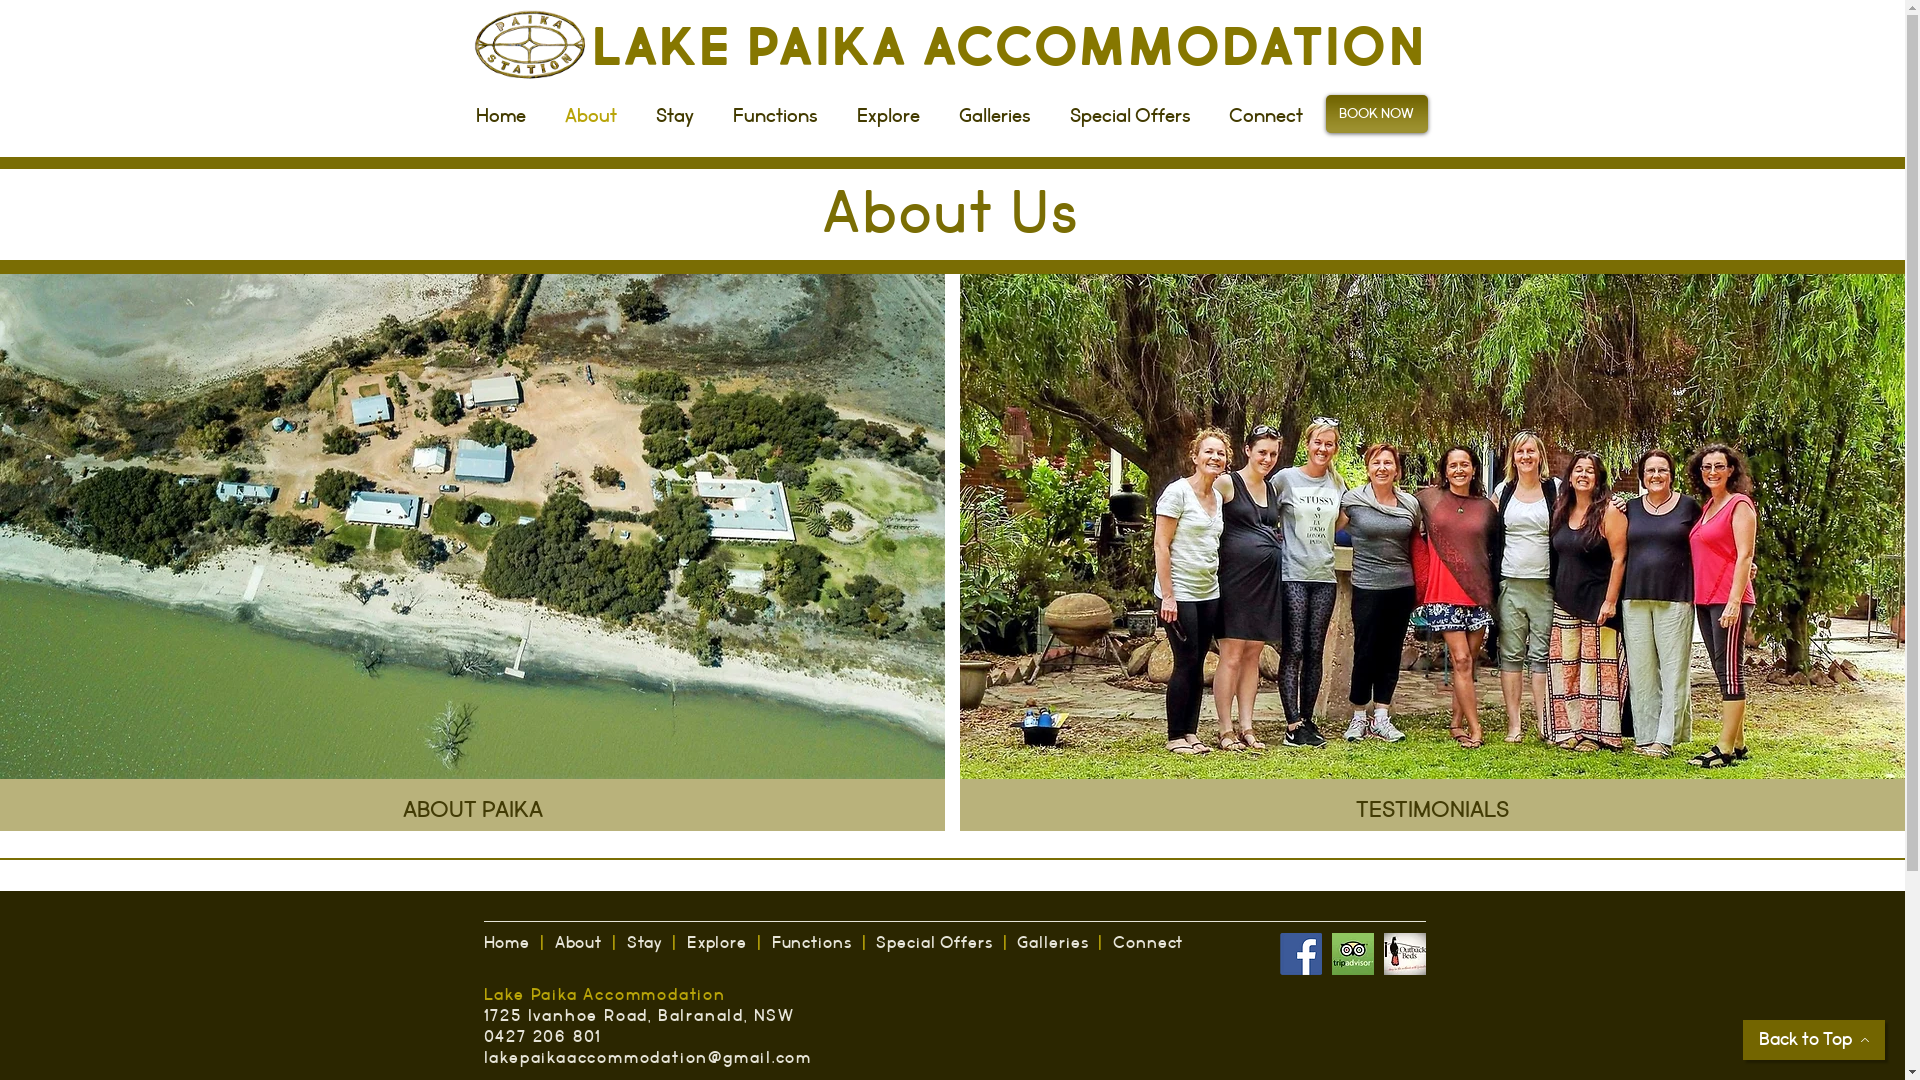 The width and height of the screenshot is (1920, 1080). Describe the element at coordinates (893, 114) in the screenshot. I see `Explore` at that location.